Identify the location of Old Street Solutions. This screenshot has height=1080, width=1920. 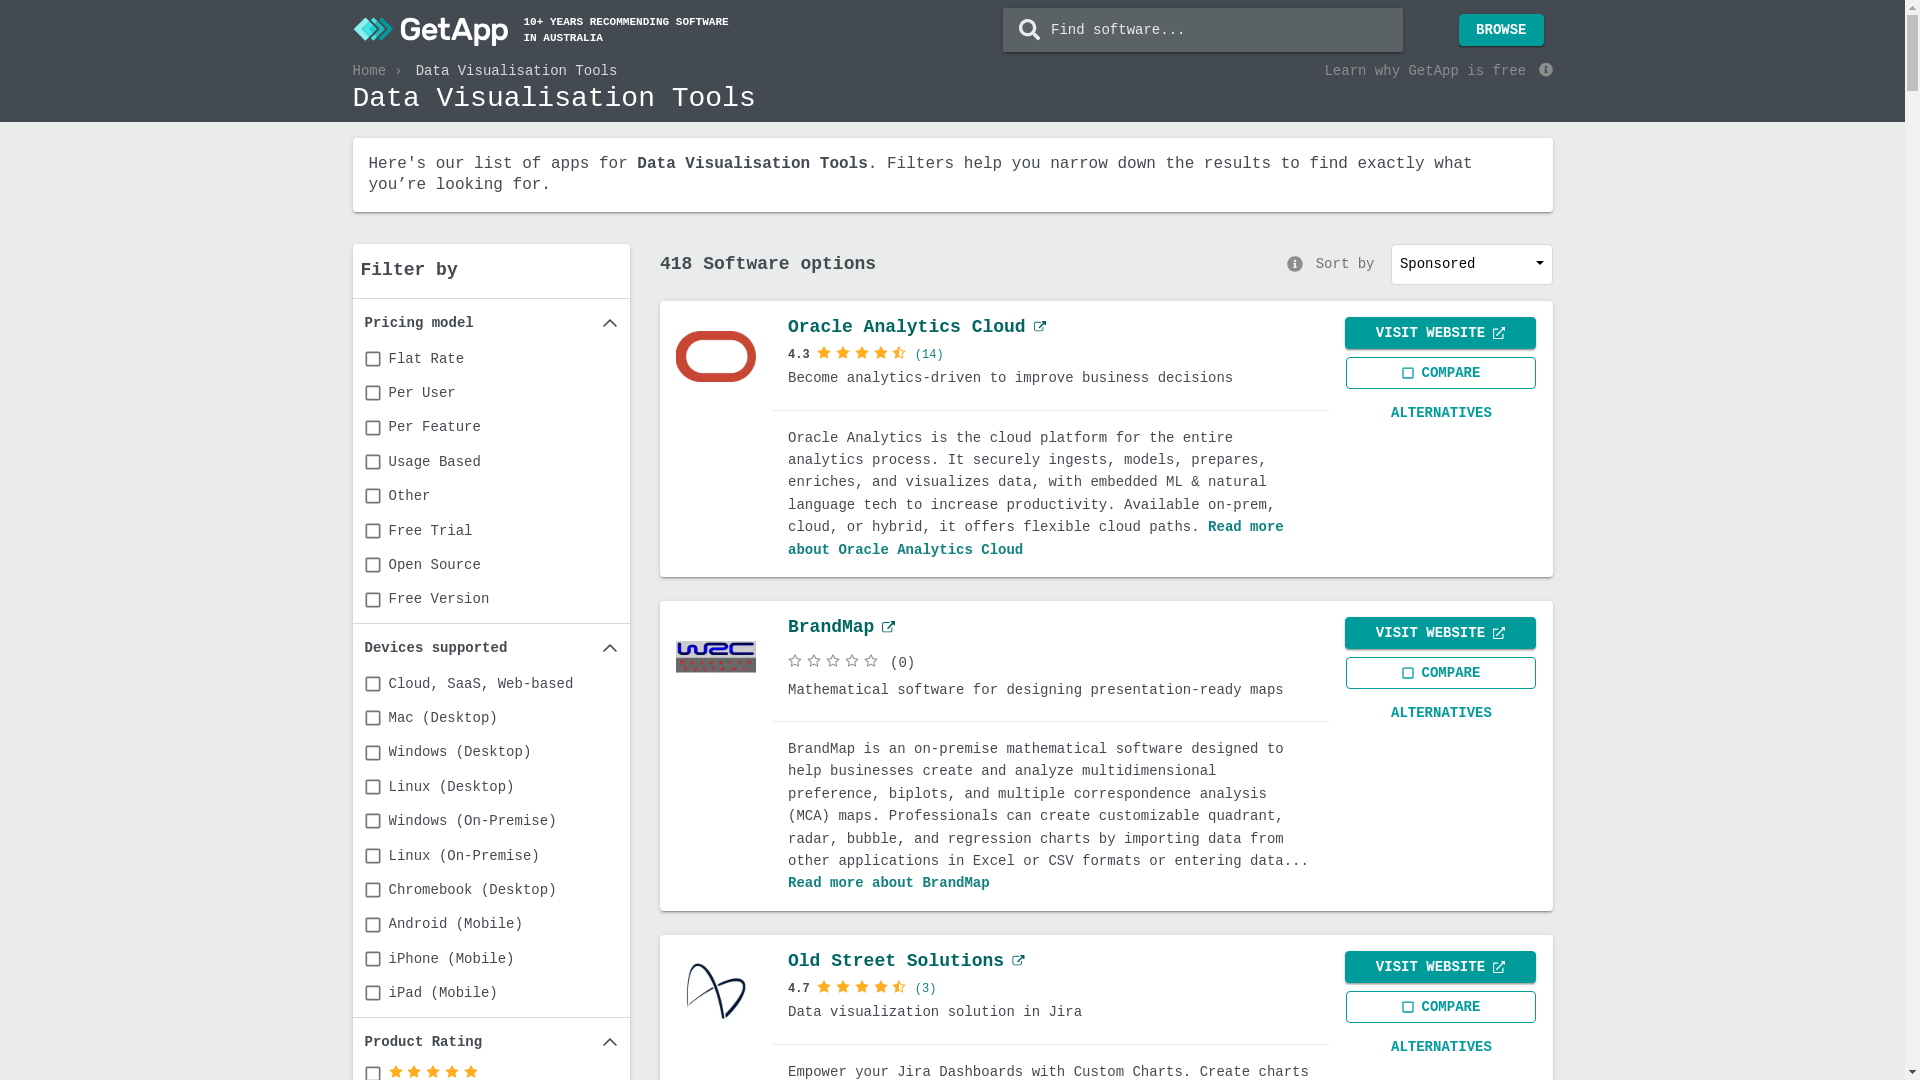
(906, 961).